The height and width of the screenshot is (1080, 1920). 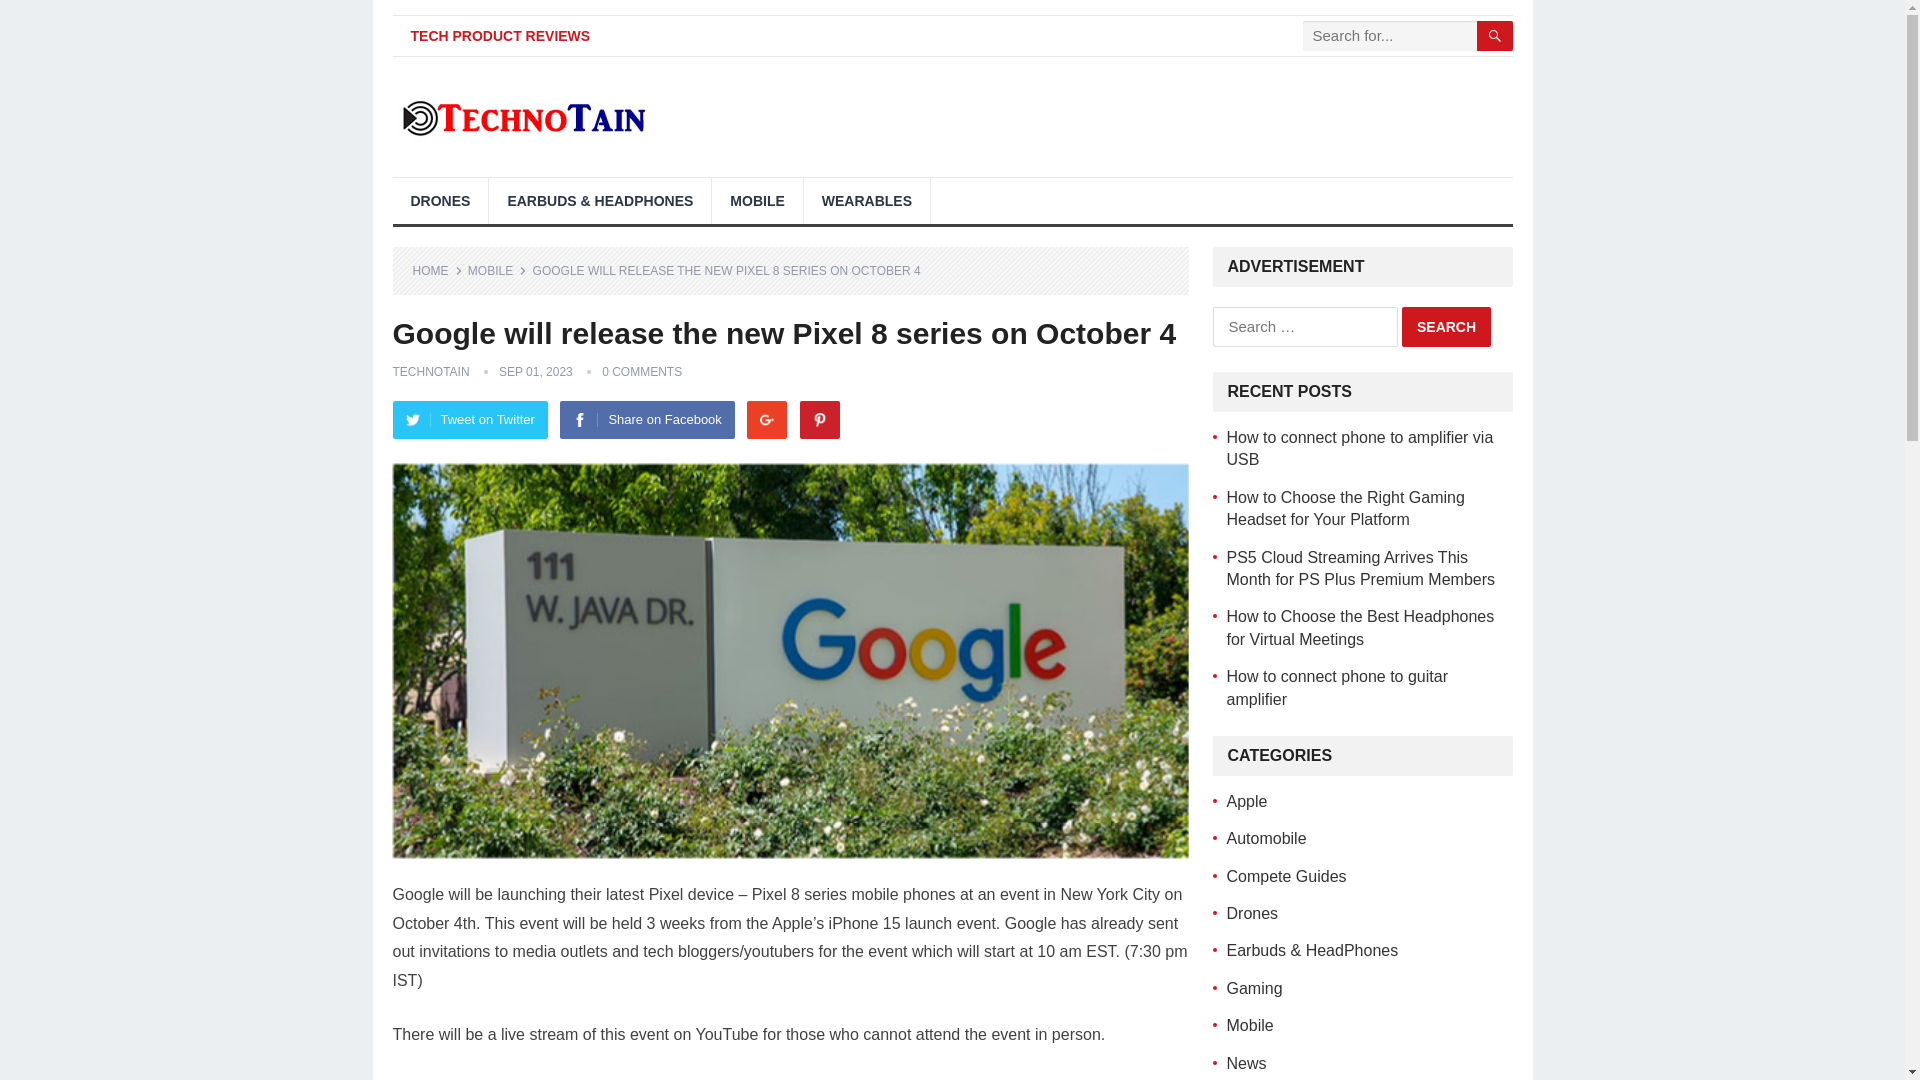 I want to click on Search, so click(x=1446, y=326).